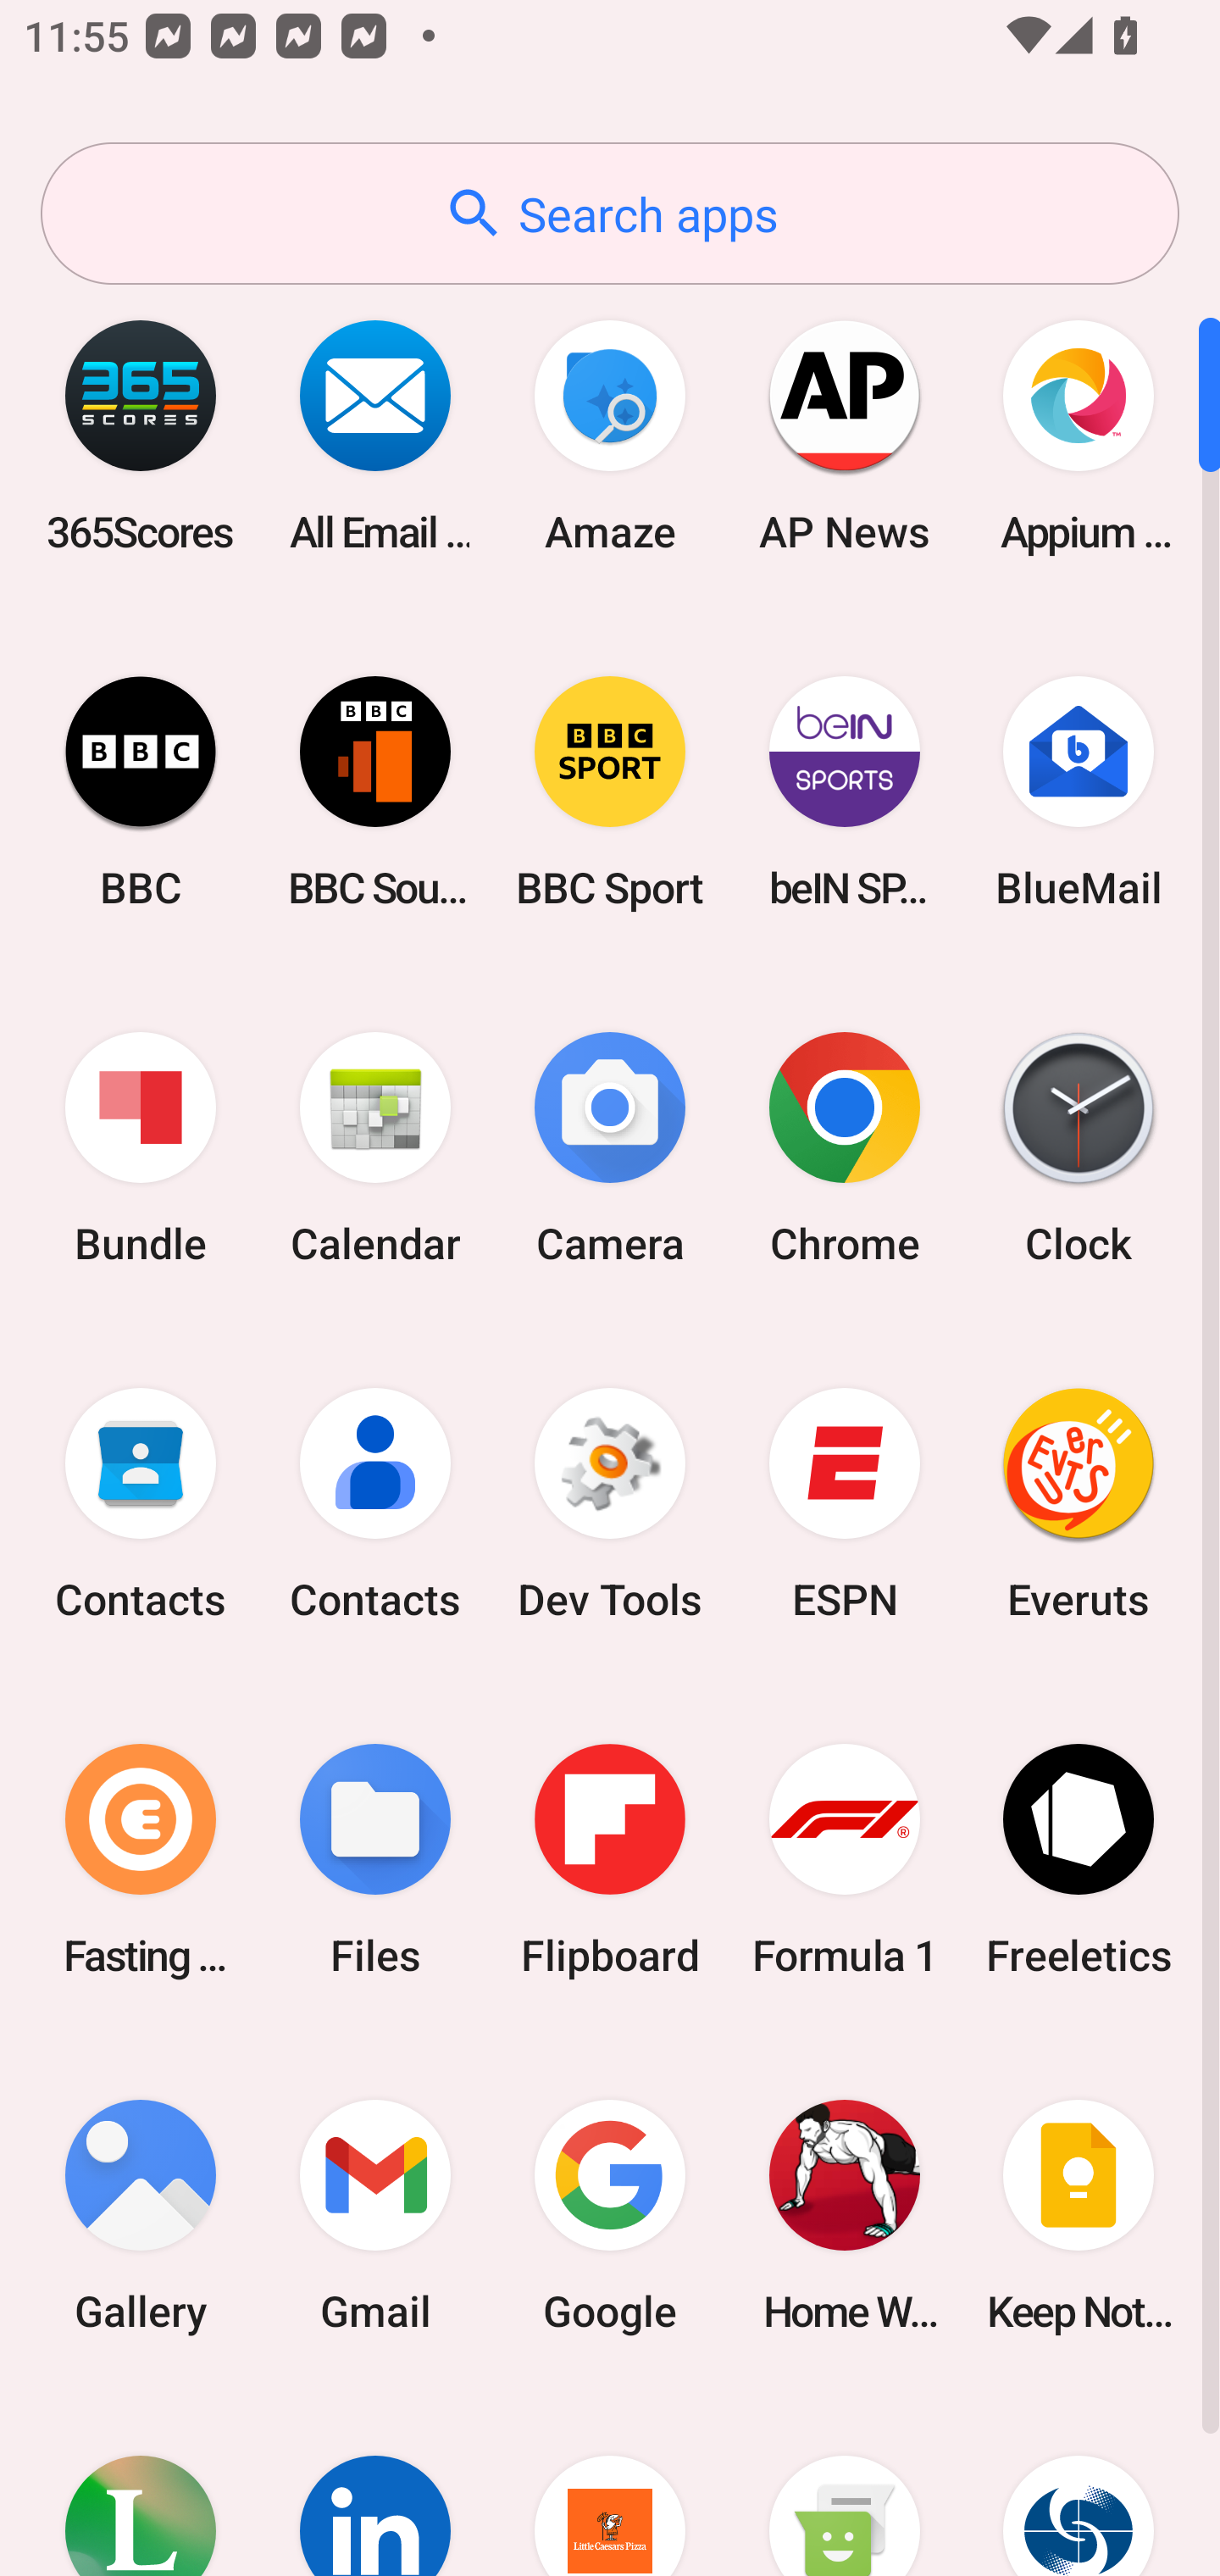 This screenshot has width=1220, height=2576. What do you see at coordinates (844, 791) in the screenshot?
I see `beIN SPORTS` at bounding box center [844, 791].